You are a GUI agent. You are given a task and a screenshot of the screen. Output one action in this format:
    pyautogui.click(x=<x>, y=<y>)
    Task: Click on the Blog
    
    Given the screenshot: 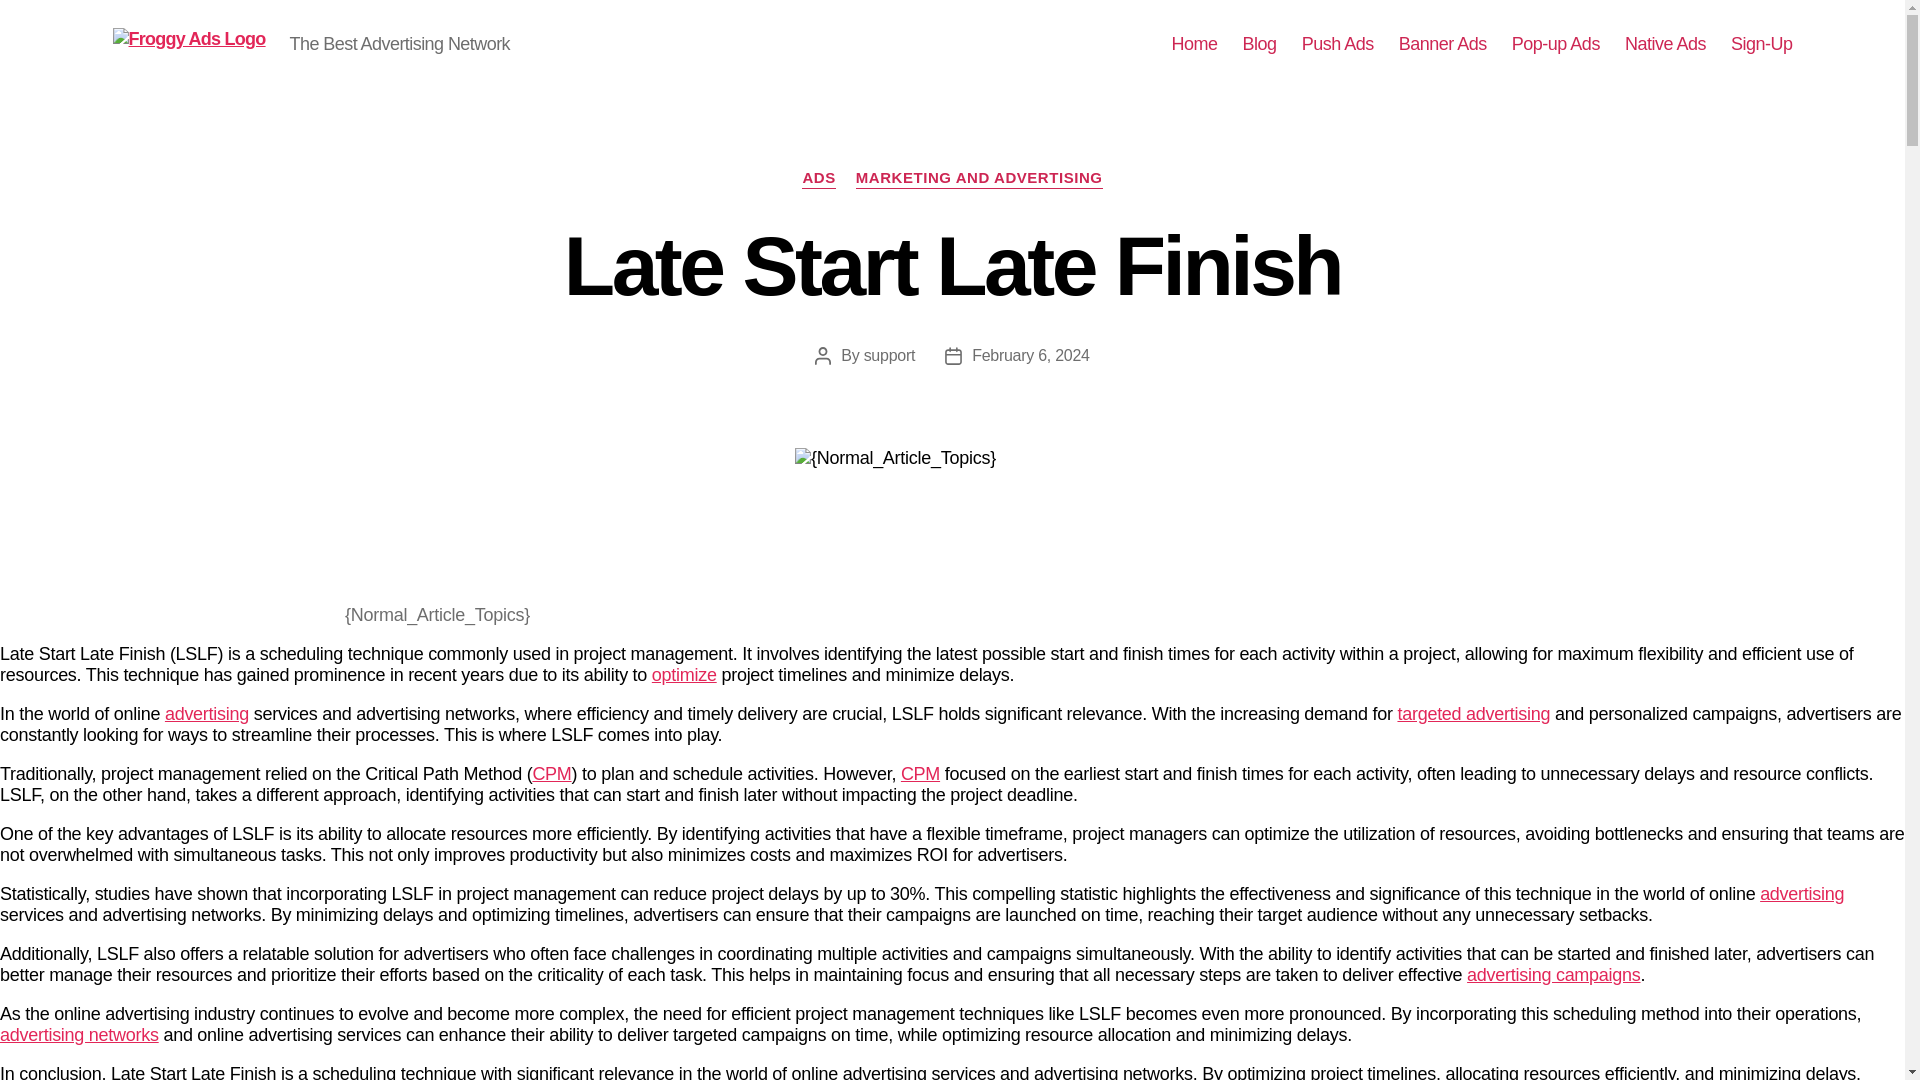 What is the action you would take?
    pyautogui.click(x=1259, y=44)
    